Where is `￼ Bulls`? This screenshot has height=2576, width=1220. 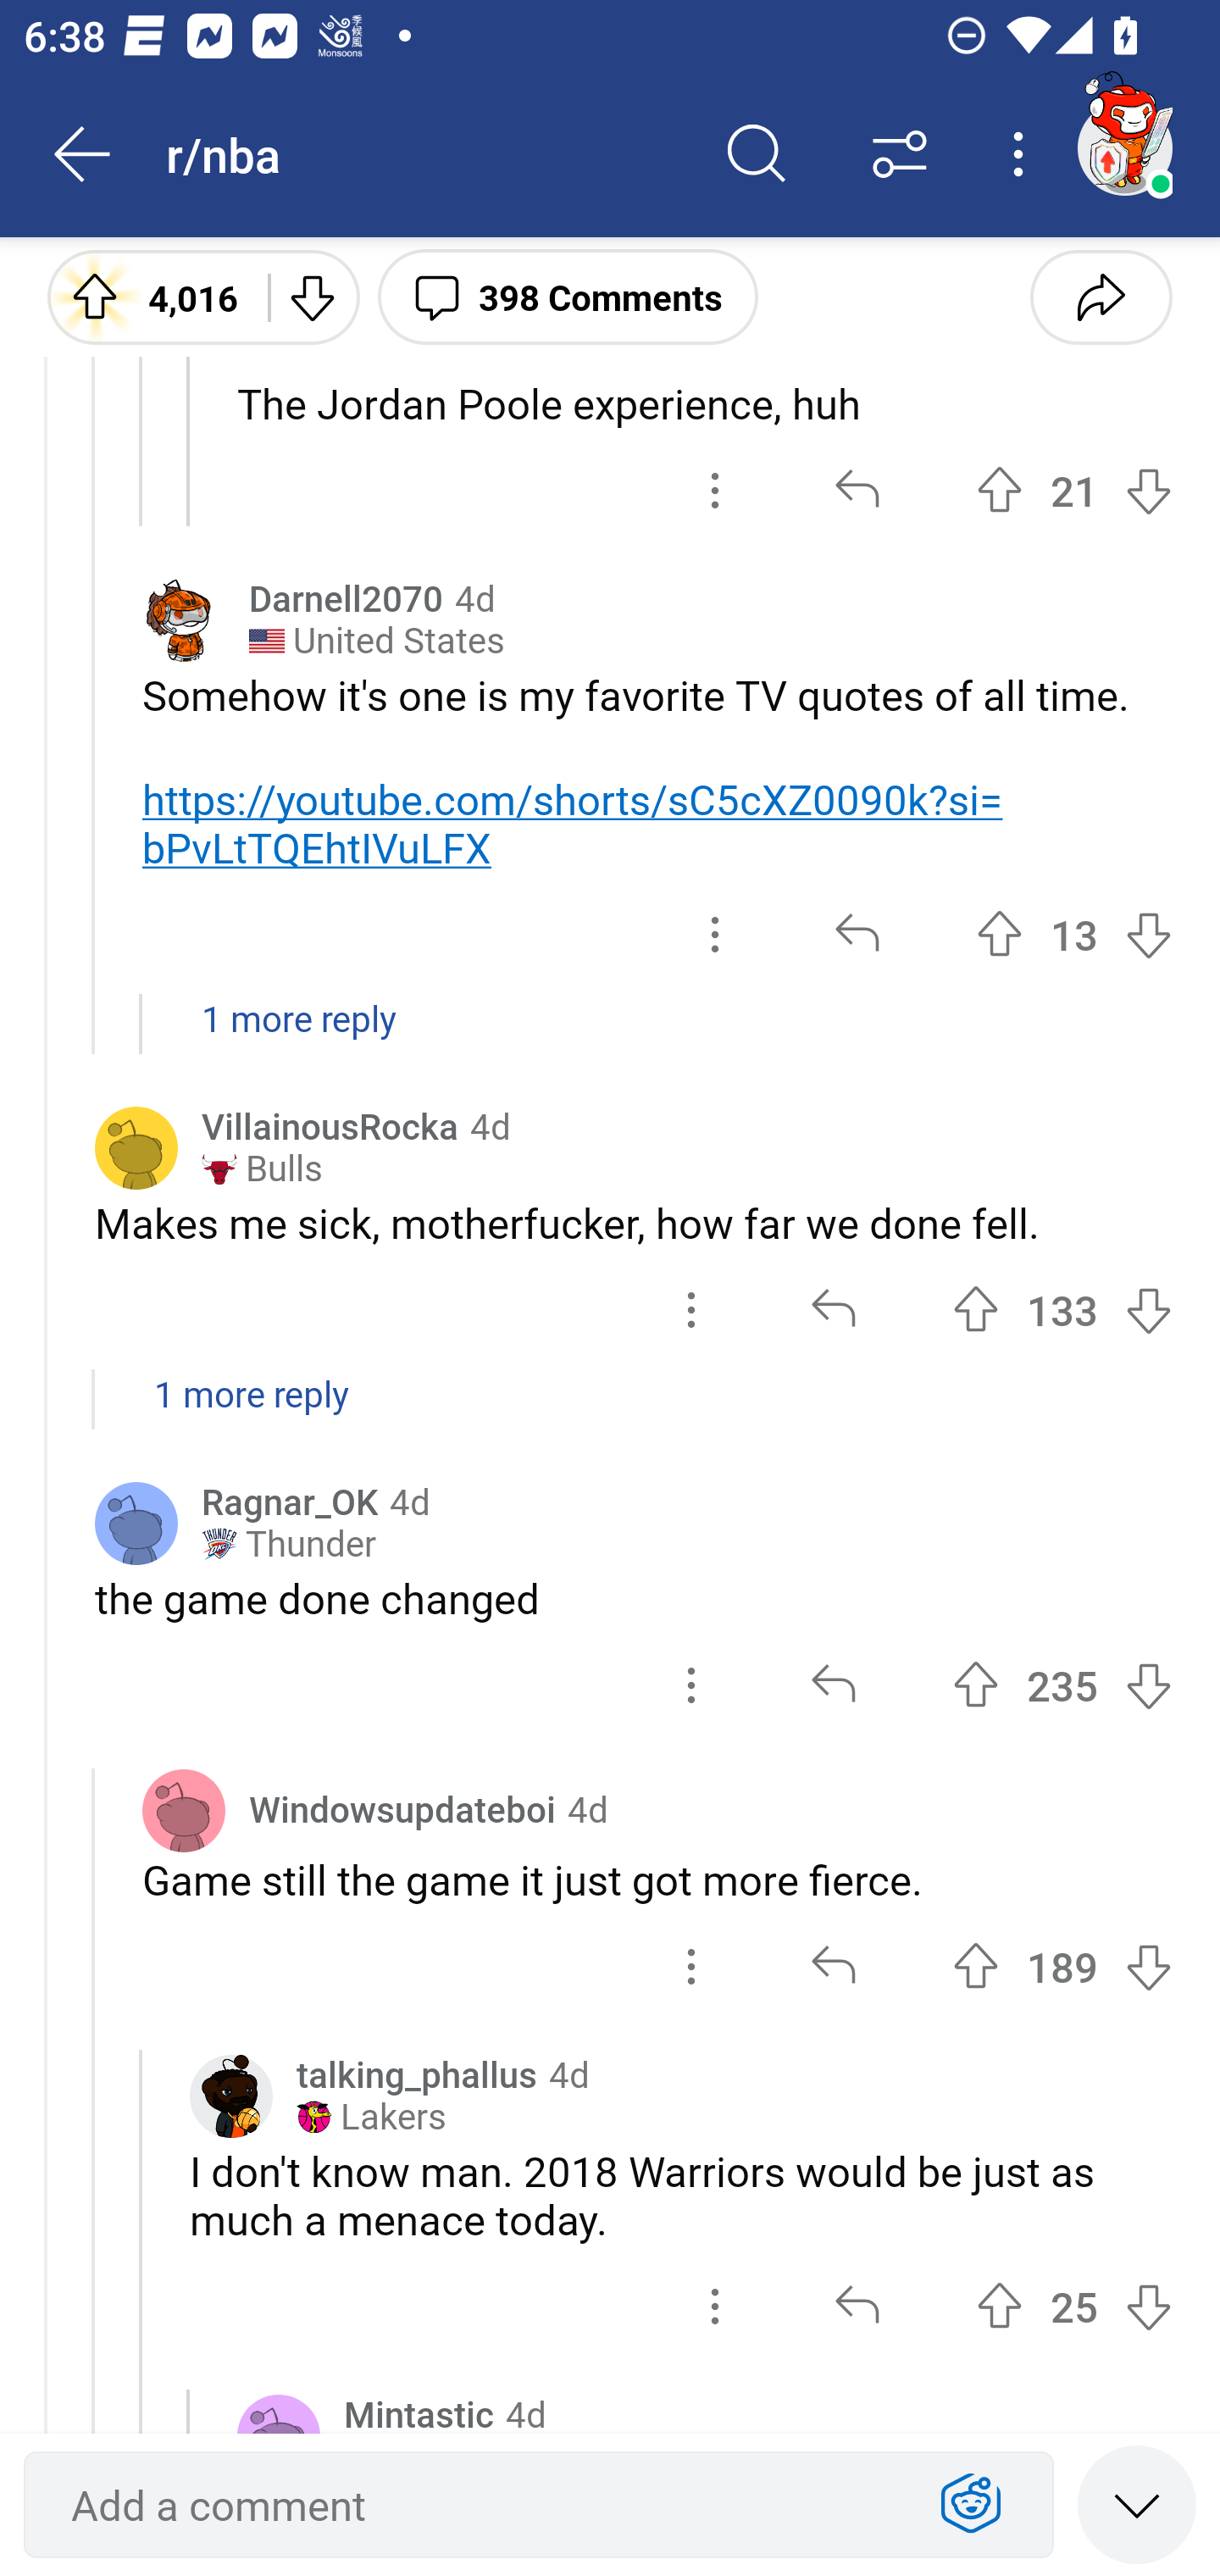
￼ Bulls is located at coordinates (262, 1169).